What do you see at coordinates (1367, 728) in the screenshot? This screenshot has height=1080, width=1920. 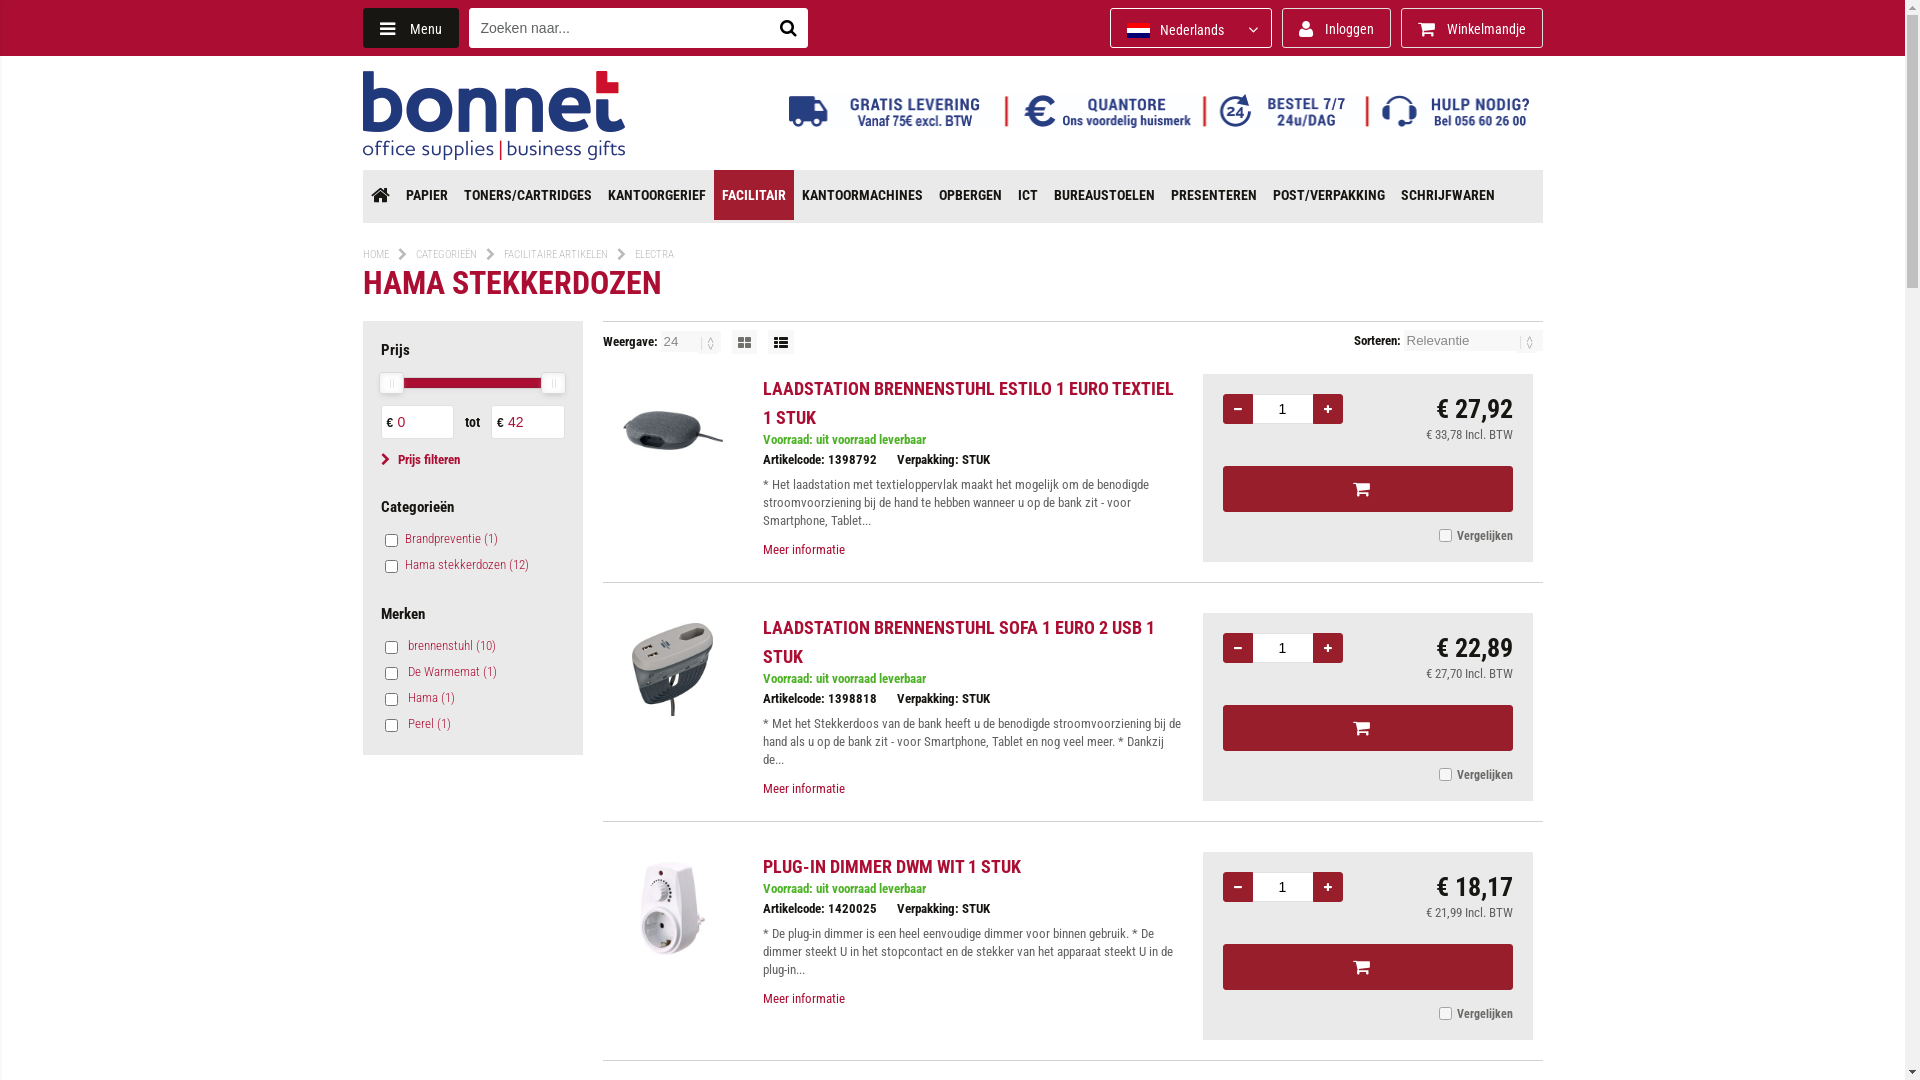 I see `Toevoegen aan winkelmandje` at bounding box center [1367, 728].